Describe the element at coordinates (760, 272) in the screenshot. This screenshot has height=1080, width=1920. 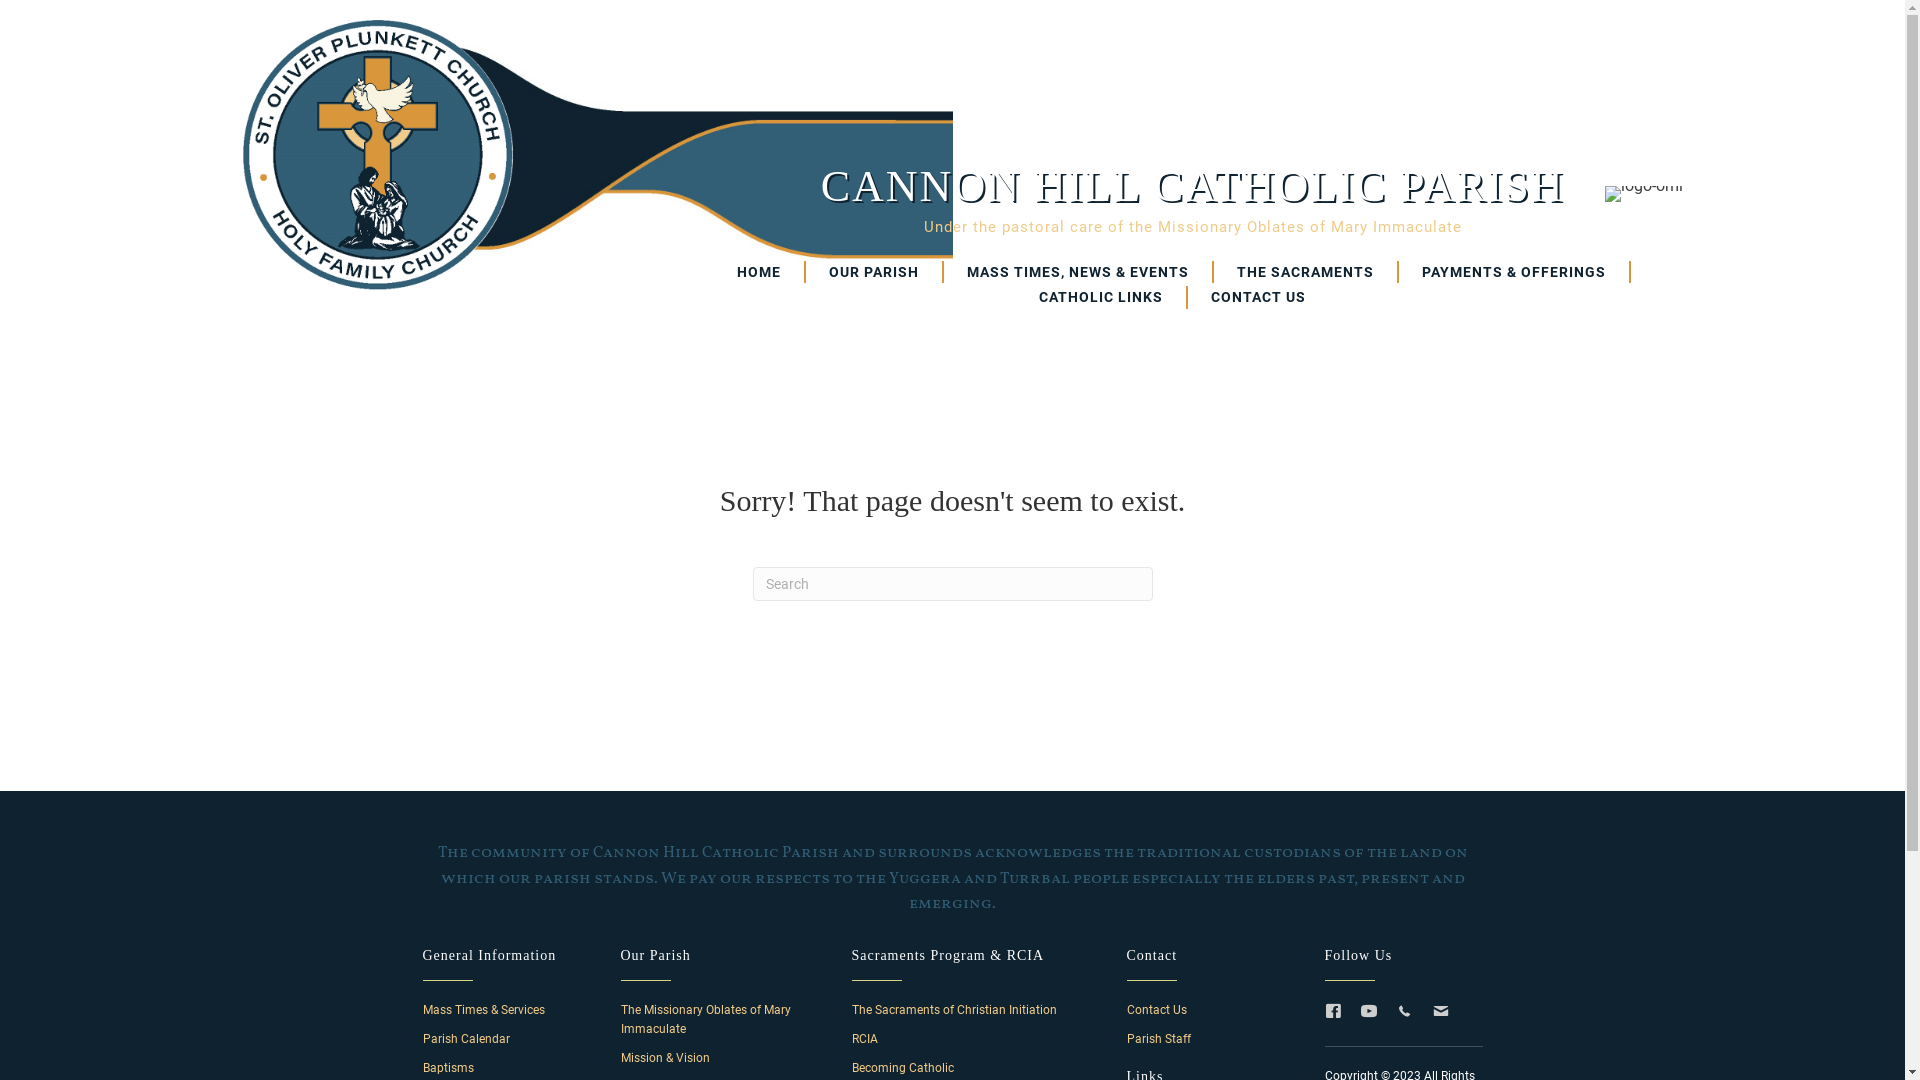
I see `HOME` at that location.